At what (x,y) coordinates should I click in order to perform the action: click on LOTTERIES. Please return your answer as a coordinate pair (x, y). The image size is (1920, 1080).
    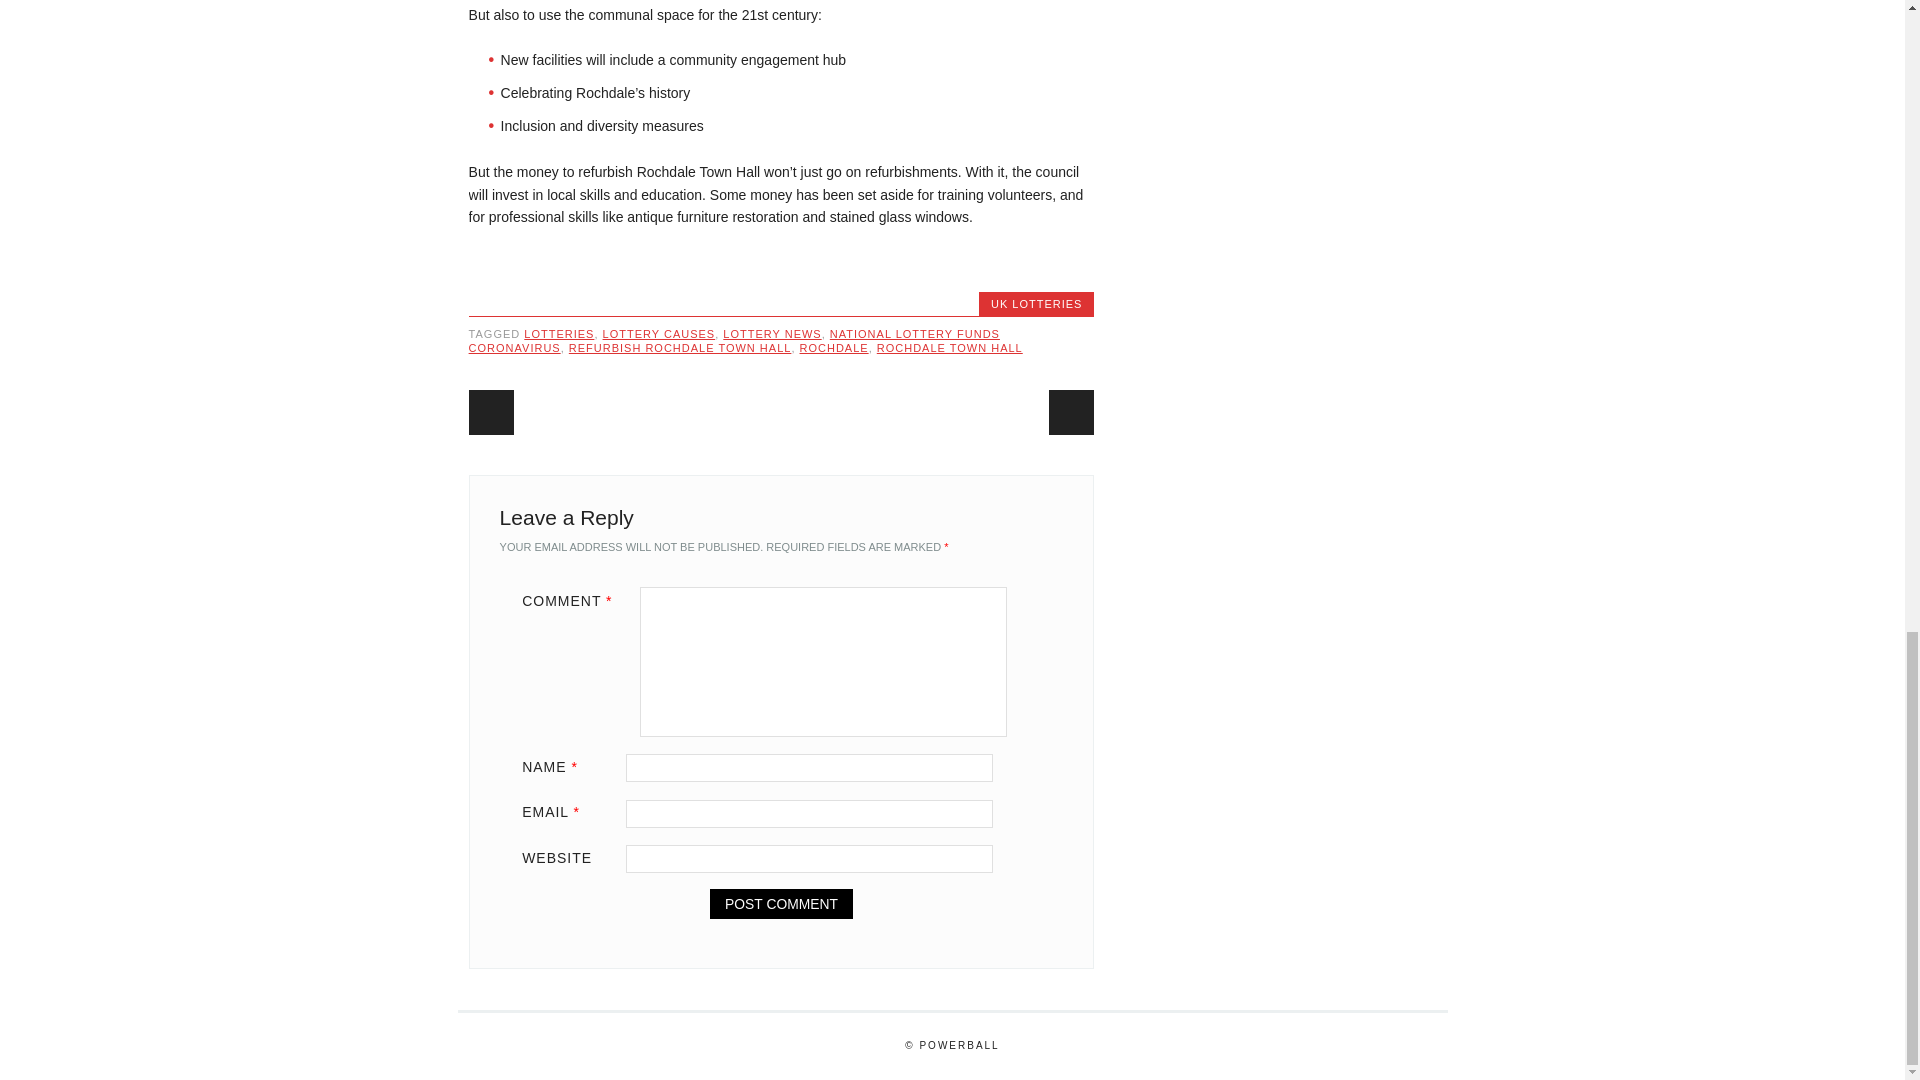
    Looking at the image, I should click on (558, 334).